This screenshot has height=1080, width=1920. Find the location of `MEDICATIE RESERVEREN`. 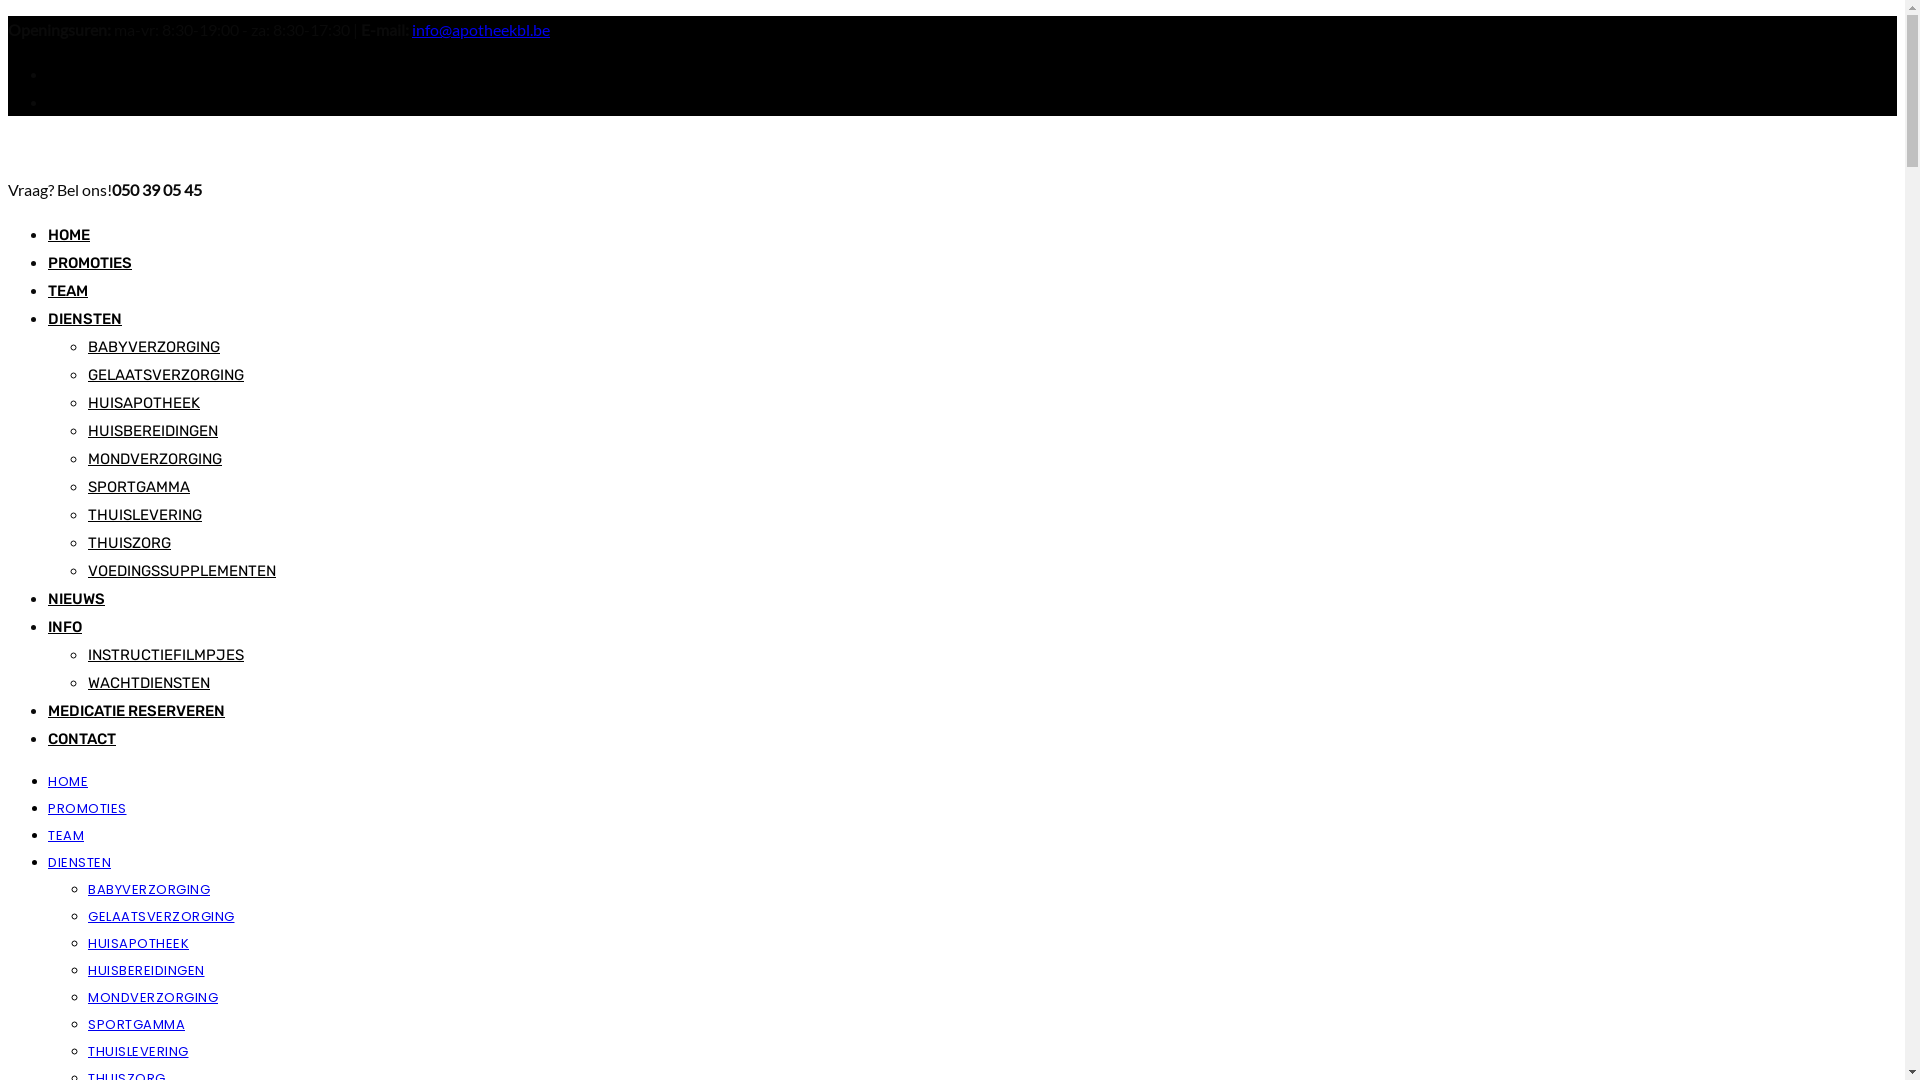

MEDICATIE RESERVEREN is located at coordinates (136, 711).